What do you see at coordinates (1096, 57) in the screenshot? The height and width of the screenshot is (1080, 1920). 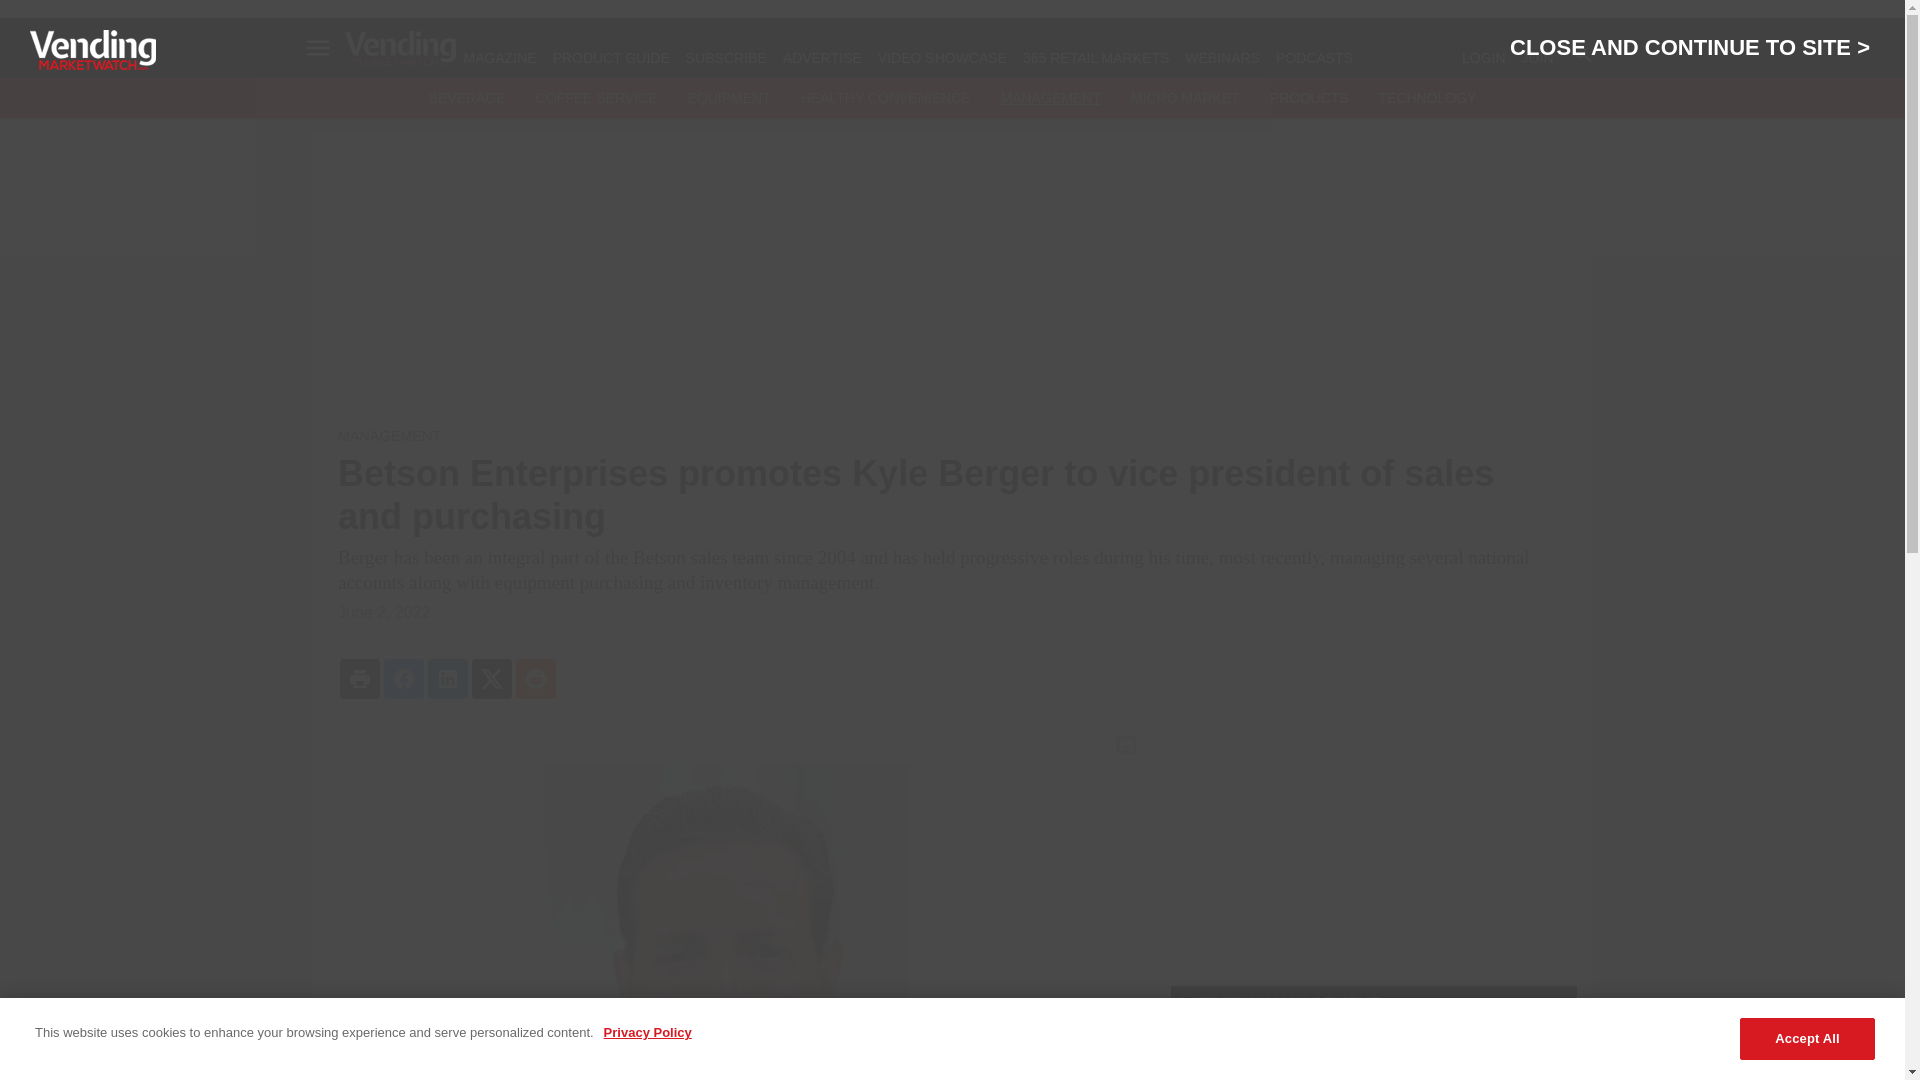 I see `365 RETAIL MARKETS` at bounding box center [1096, 57].